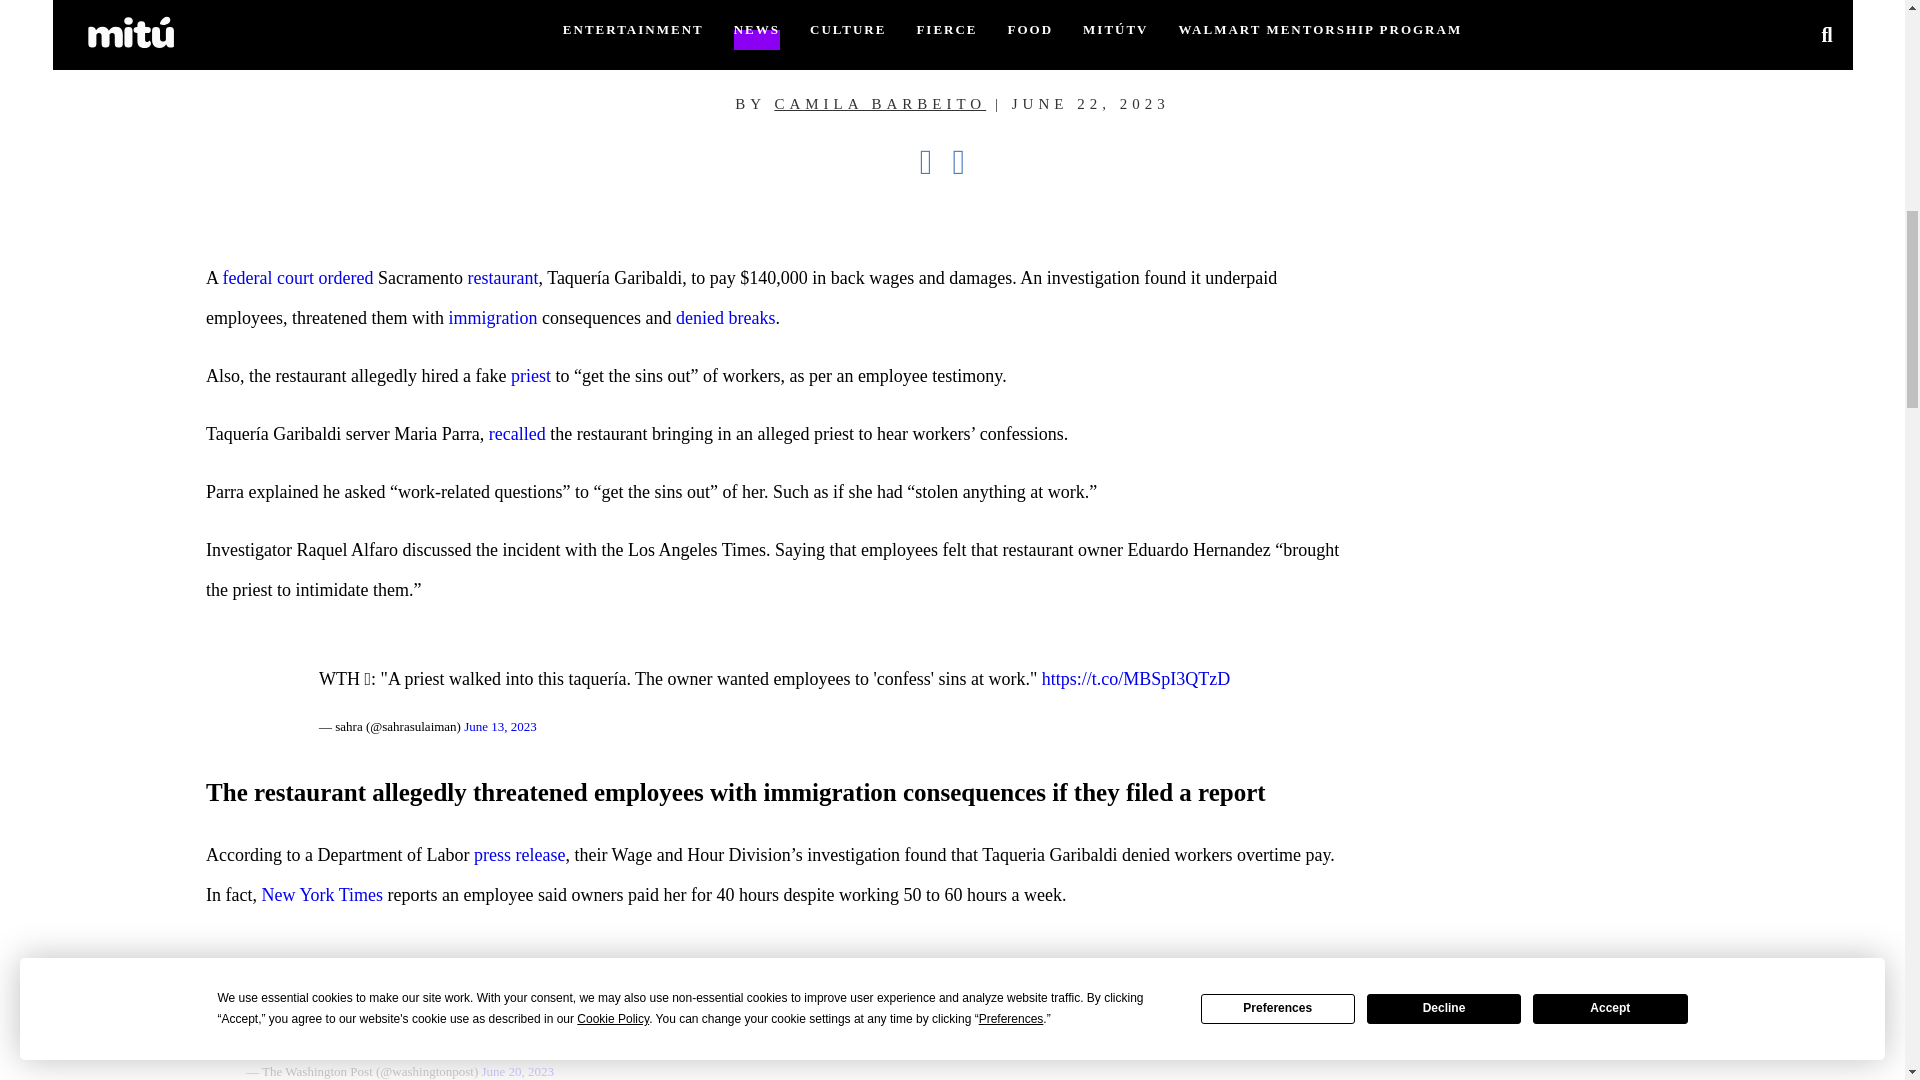 This screenshot has height=1080, width=1920. What do you see at coordinates (504, 278) in the screenshot?
I see `restaurant` at bounding box center [504, 278].